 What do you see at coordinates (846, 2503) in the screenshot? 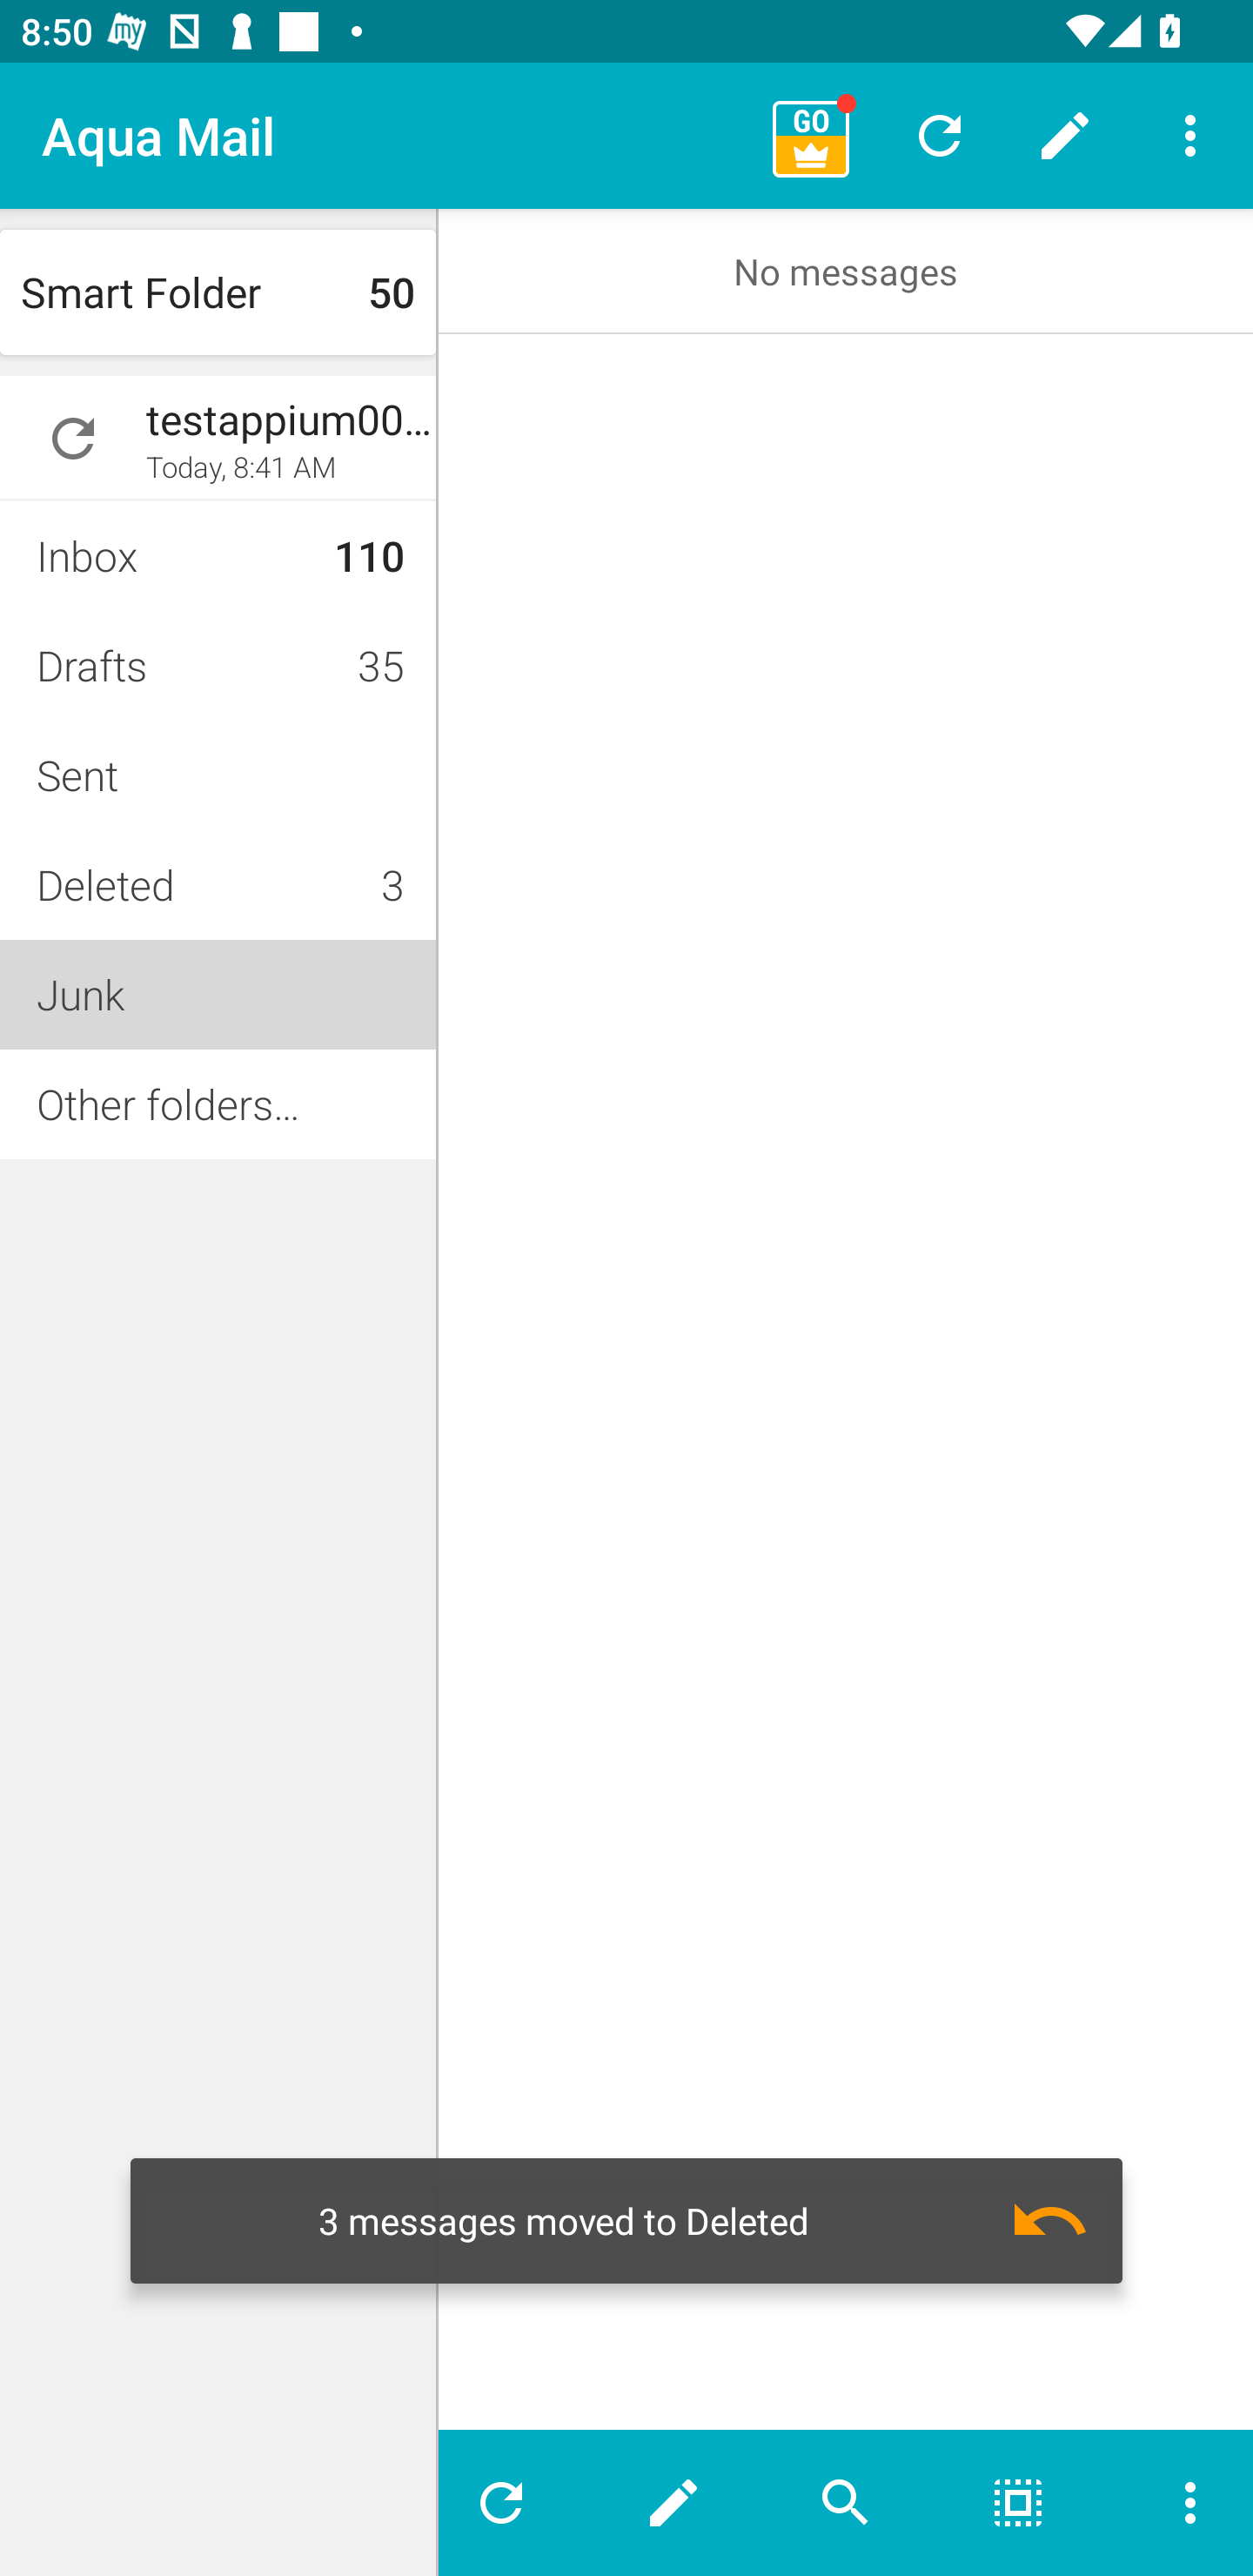
I see `Search` at bounding box center [846, 2503].